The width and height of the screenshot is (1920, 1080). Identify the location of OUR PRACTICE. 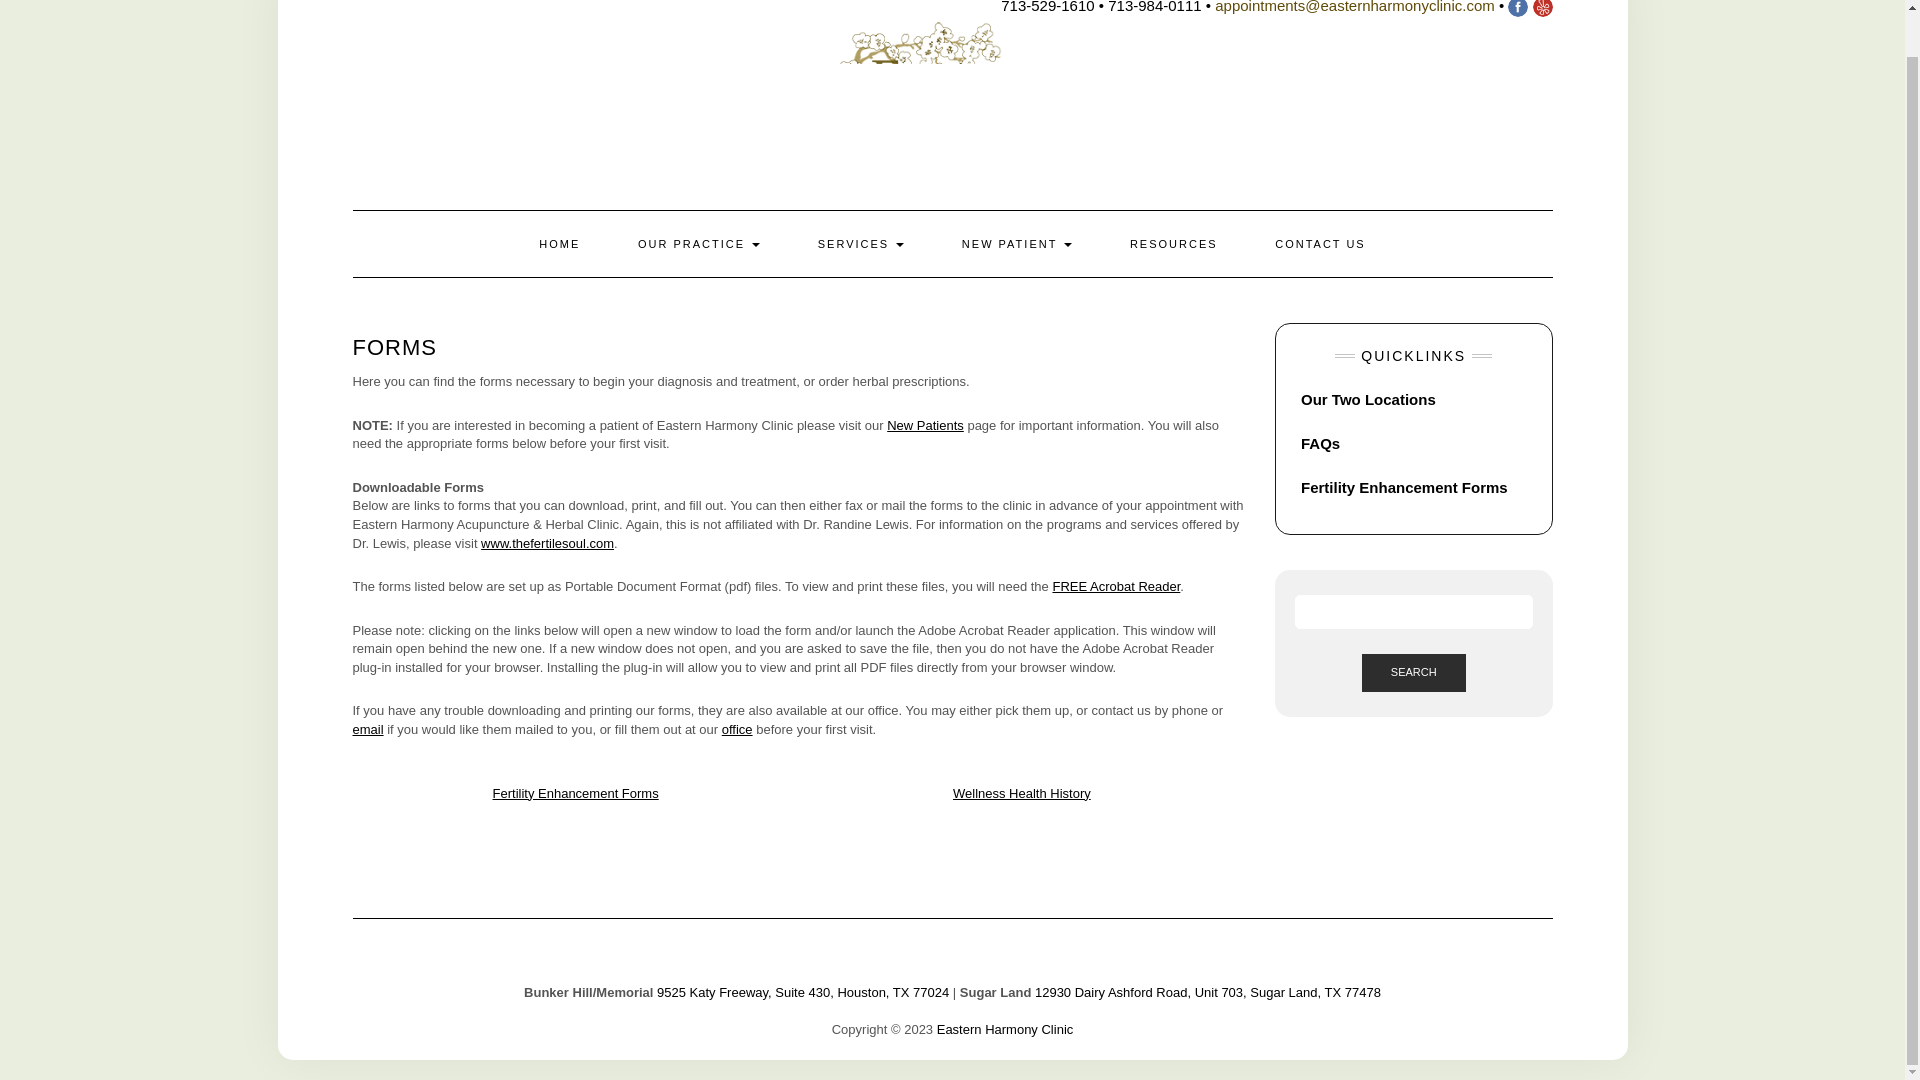
(698, 243).